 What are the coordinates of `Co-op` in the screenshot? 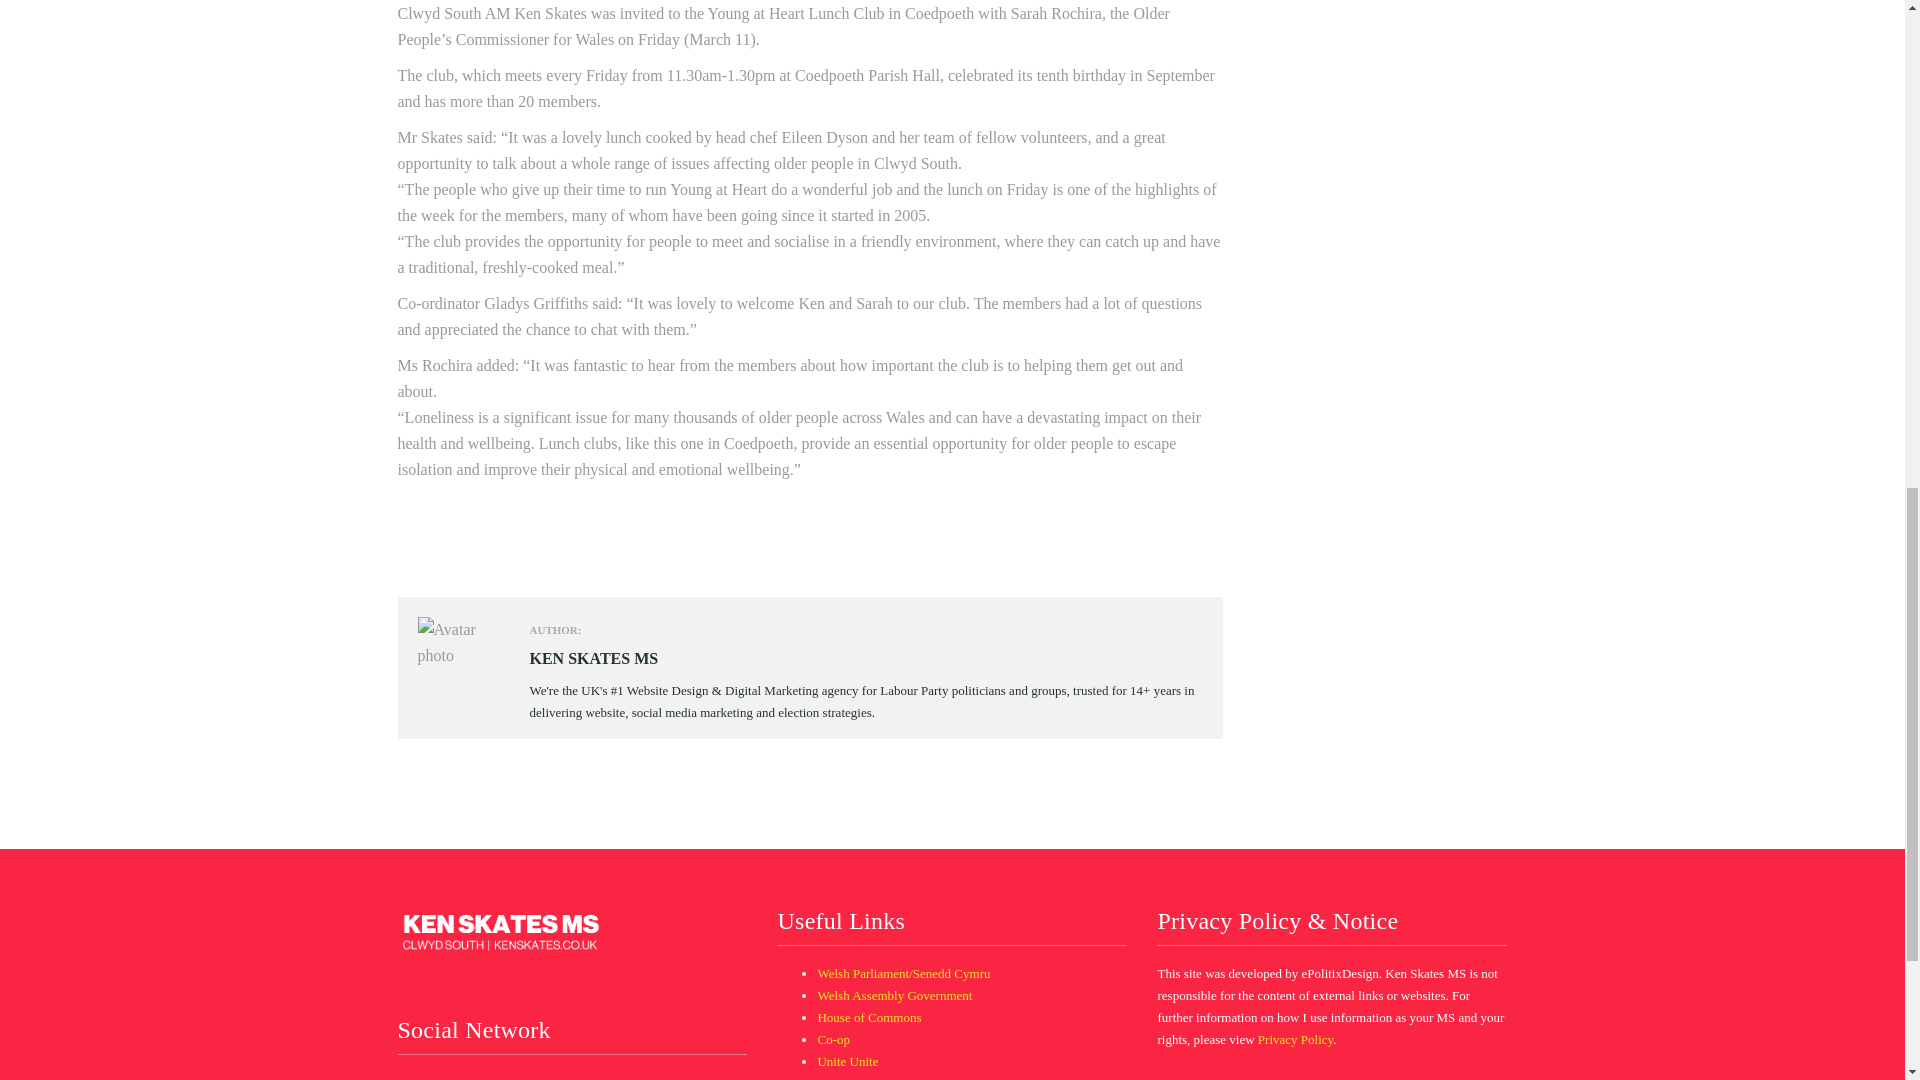 It's located at (834, 1039).